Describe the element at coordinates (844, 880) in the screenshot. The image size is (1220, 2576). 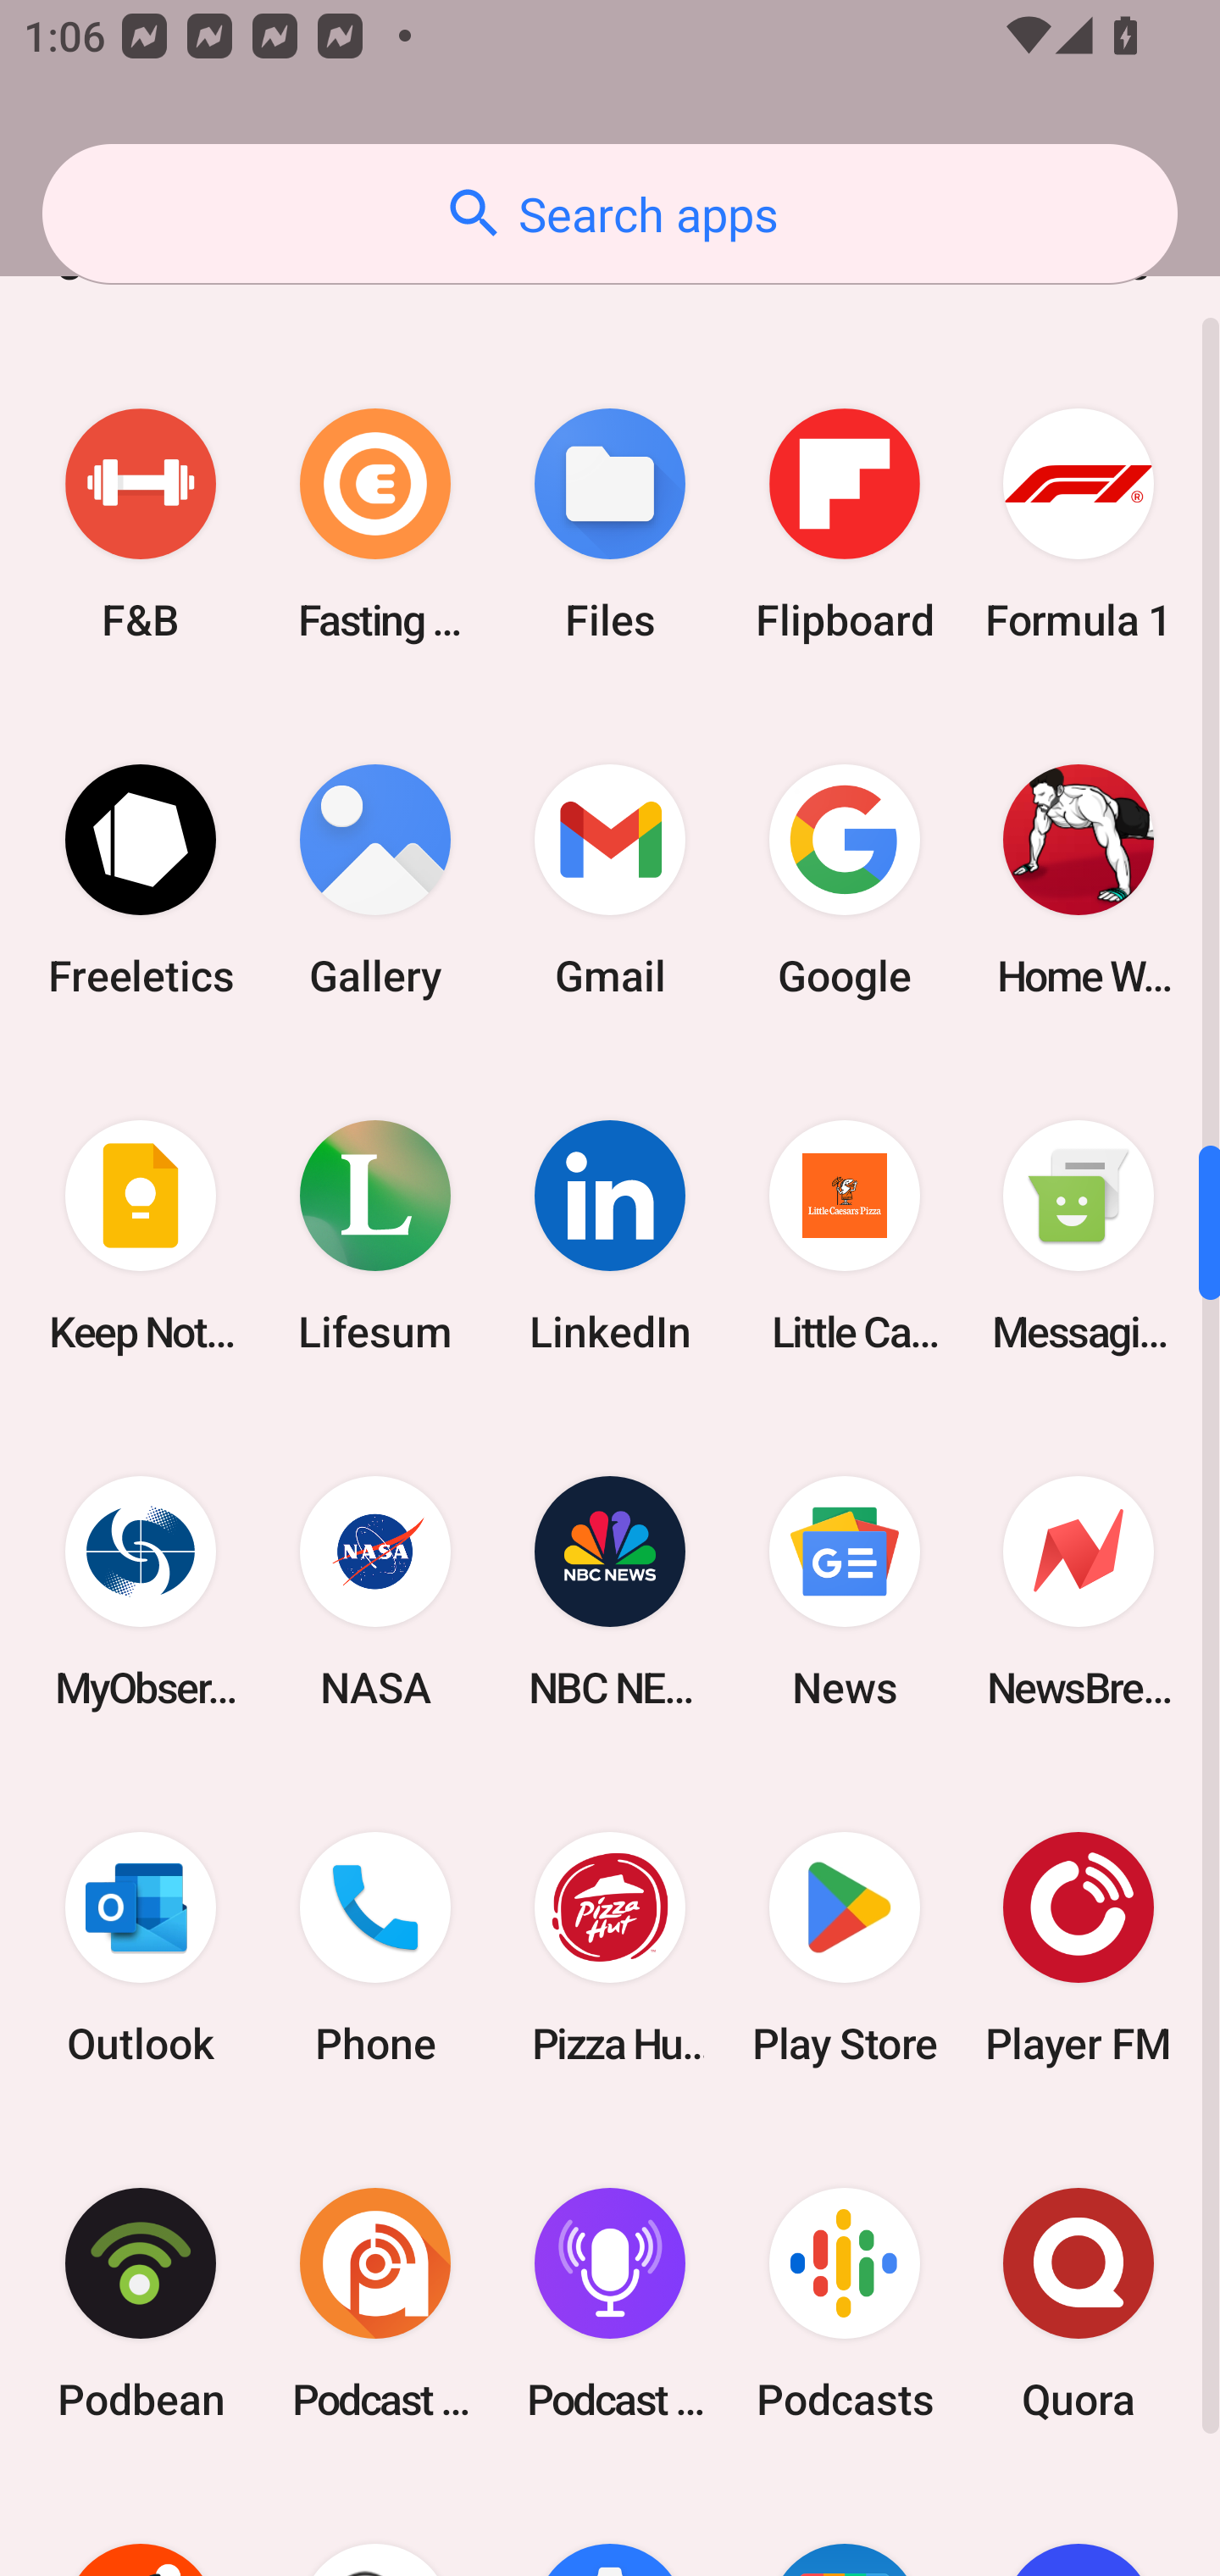
I see `Google` at that location.